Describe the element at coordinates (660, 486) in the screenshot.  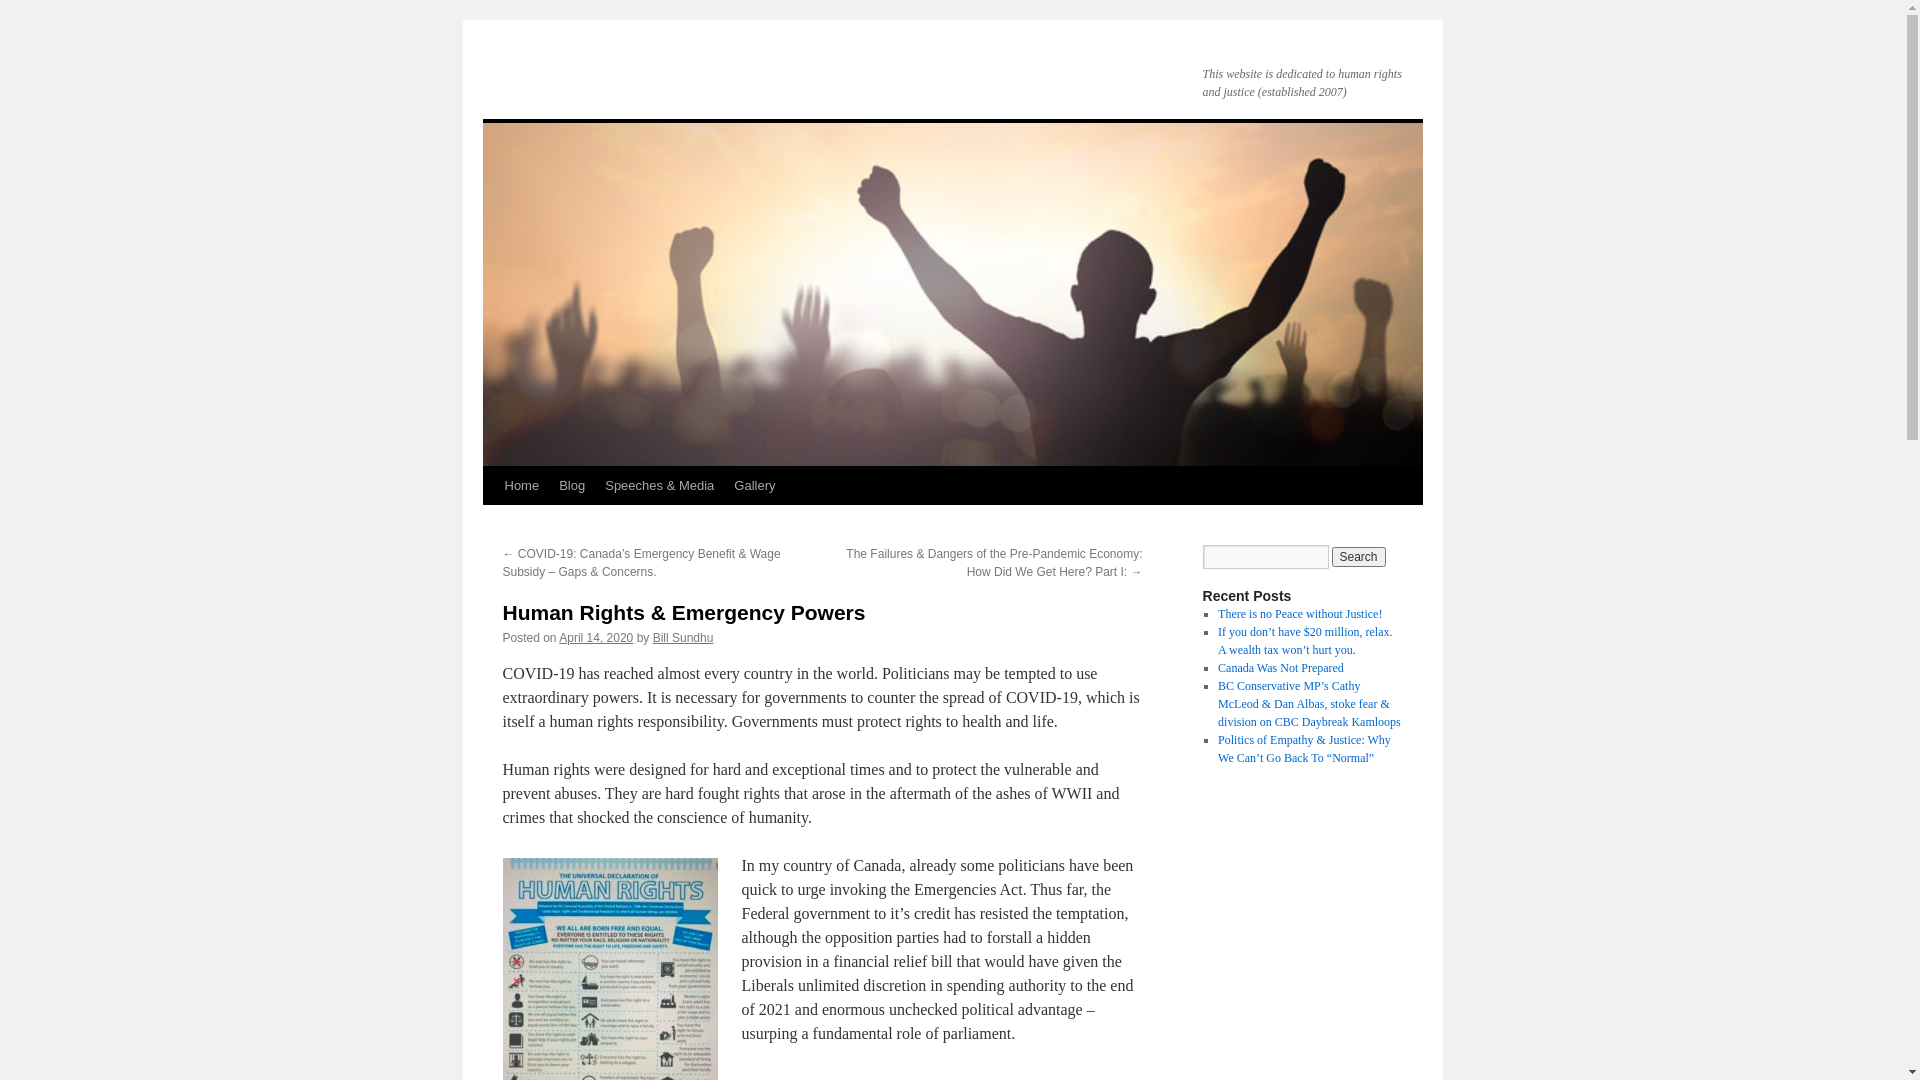
I see `Speeches & Media` at that location.